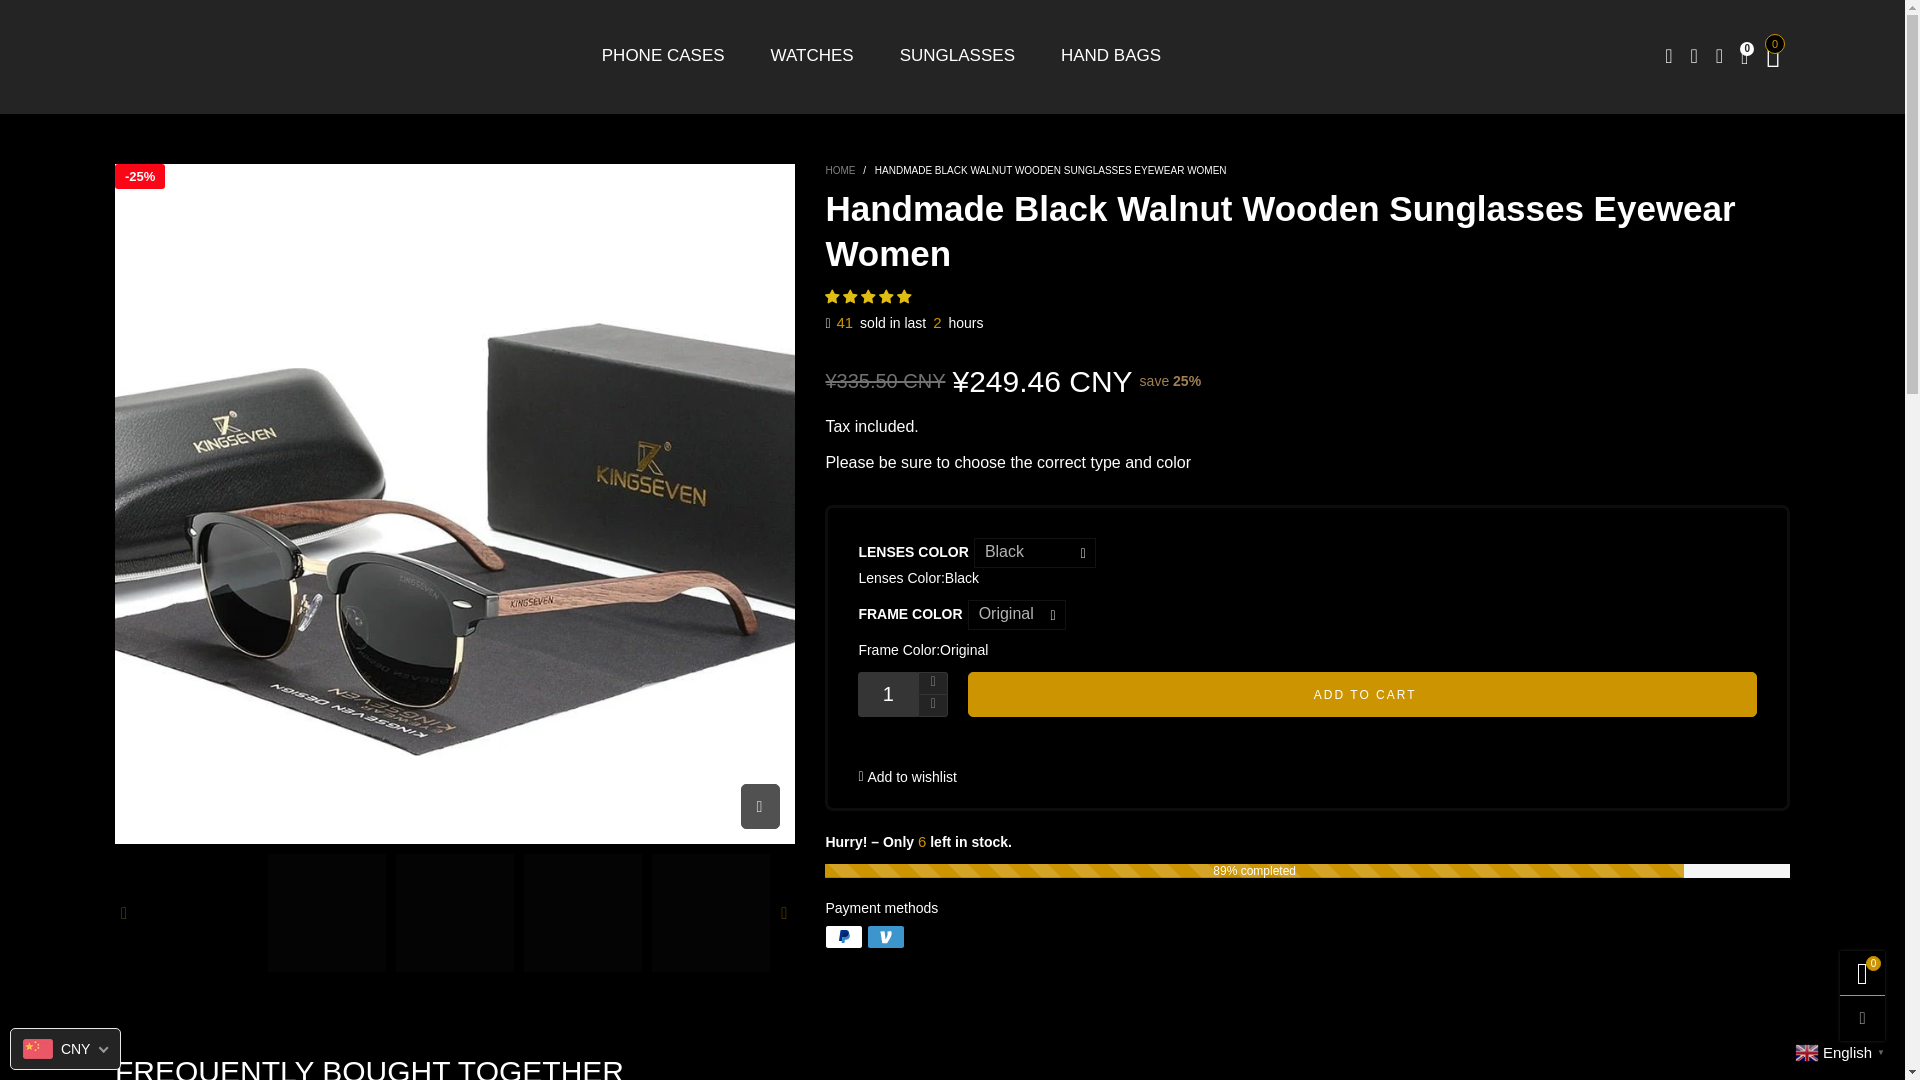  Describe the element at coordinates (958, 56) in the screenshot. I see `SUNGLASSES` at that location.